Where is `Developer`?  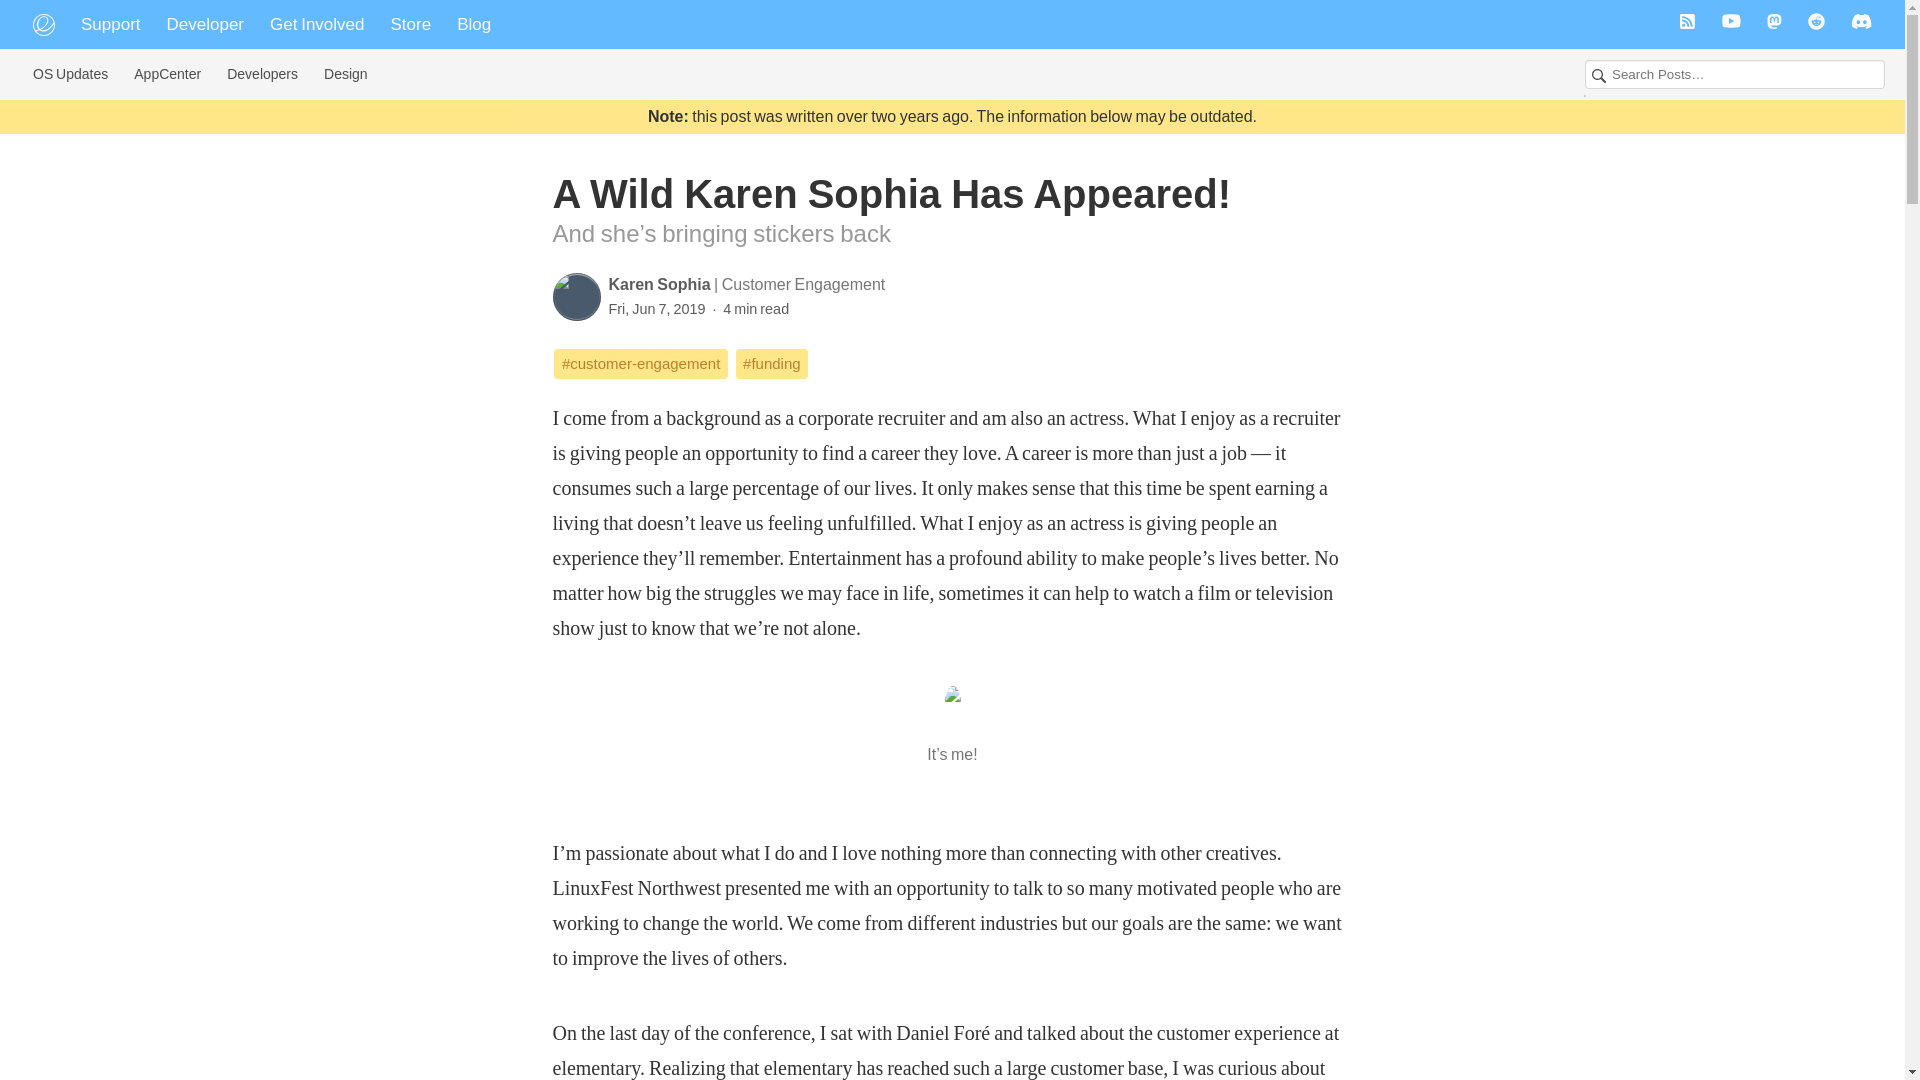
Developer is located at coordinates (205, 24).